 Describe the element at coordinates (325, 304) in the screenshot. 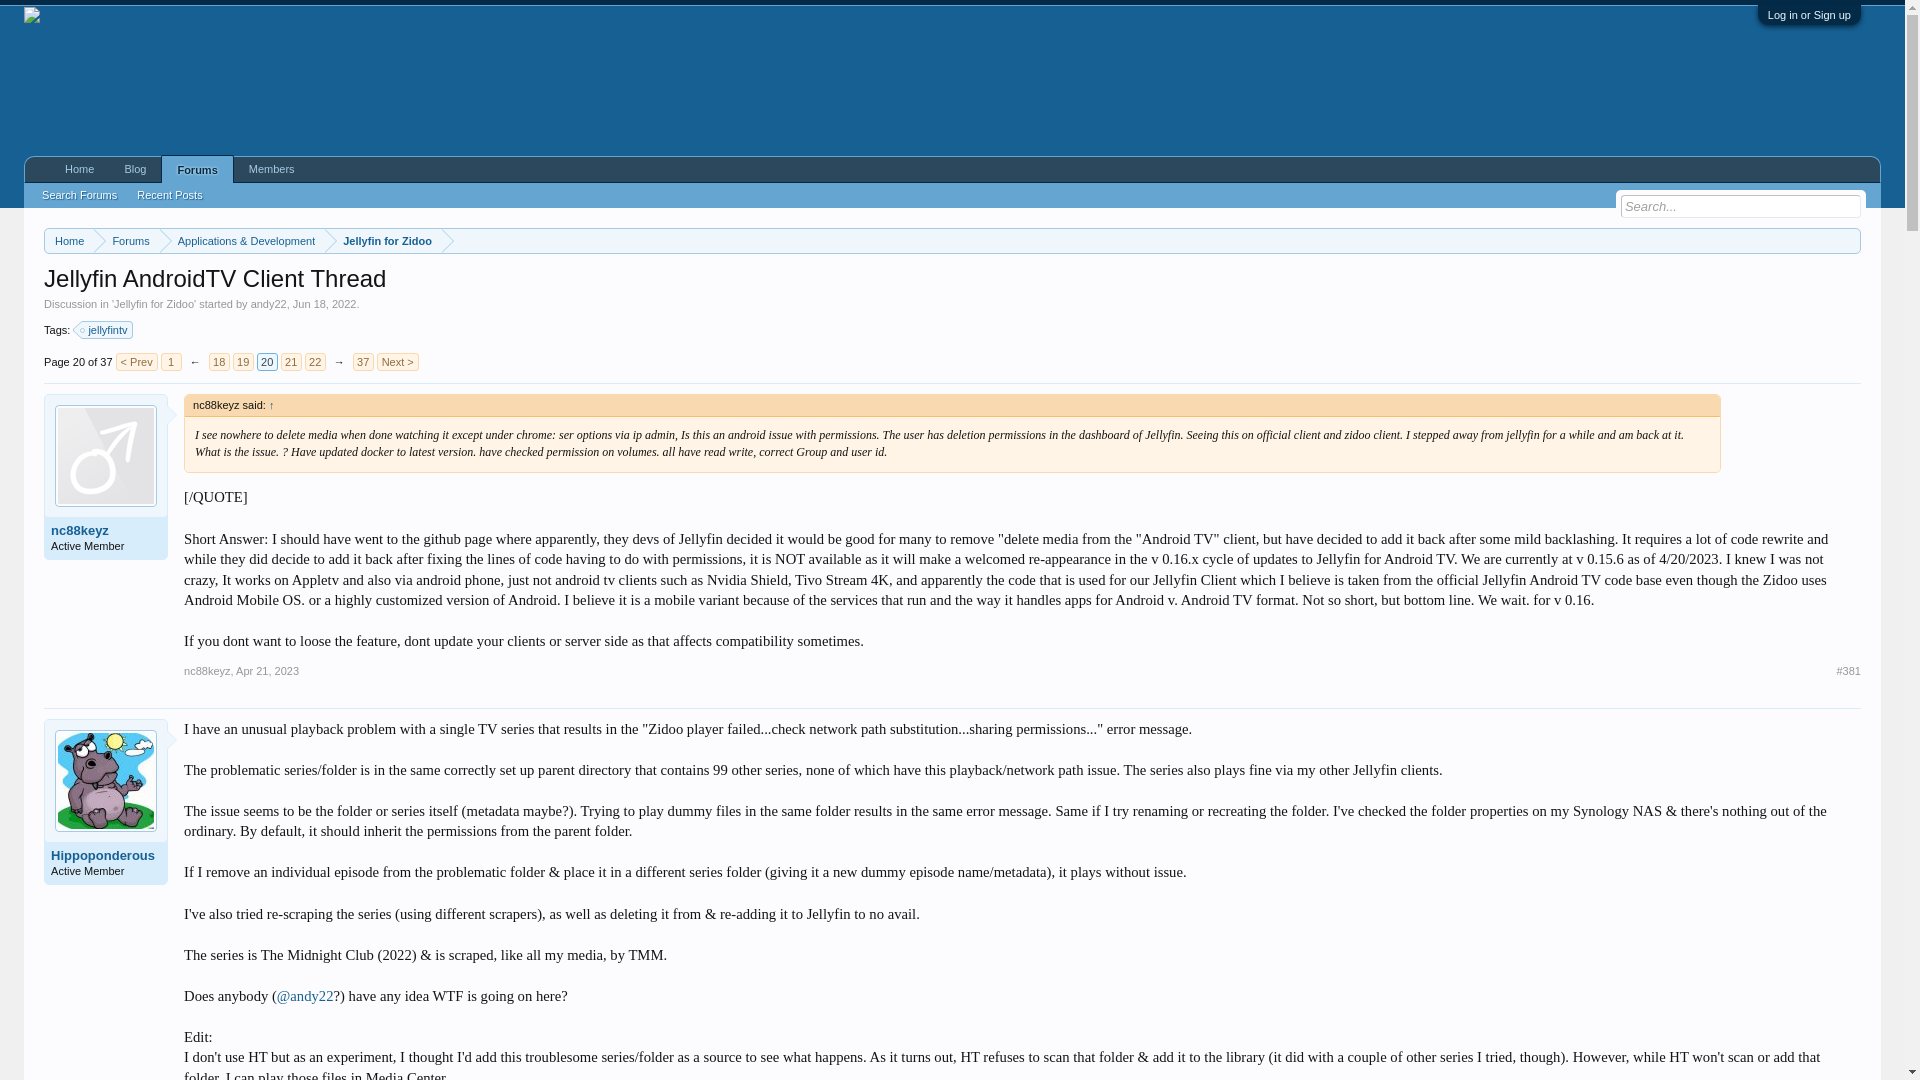

I see `Jun 18, 2022` at that location.